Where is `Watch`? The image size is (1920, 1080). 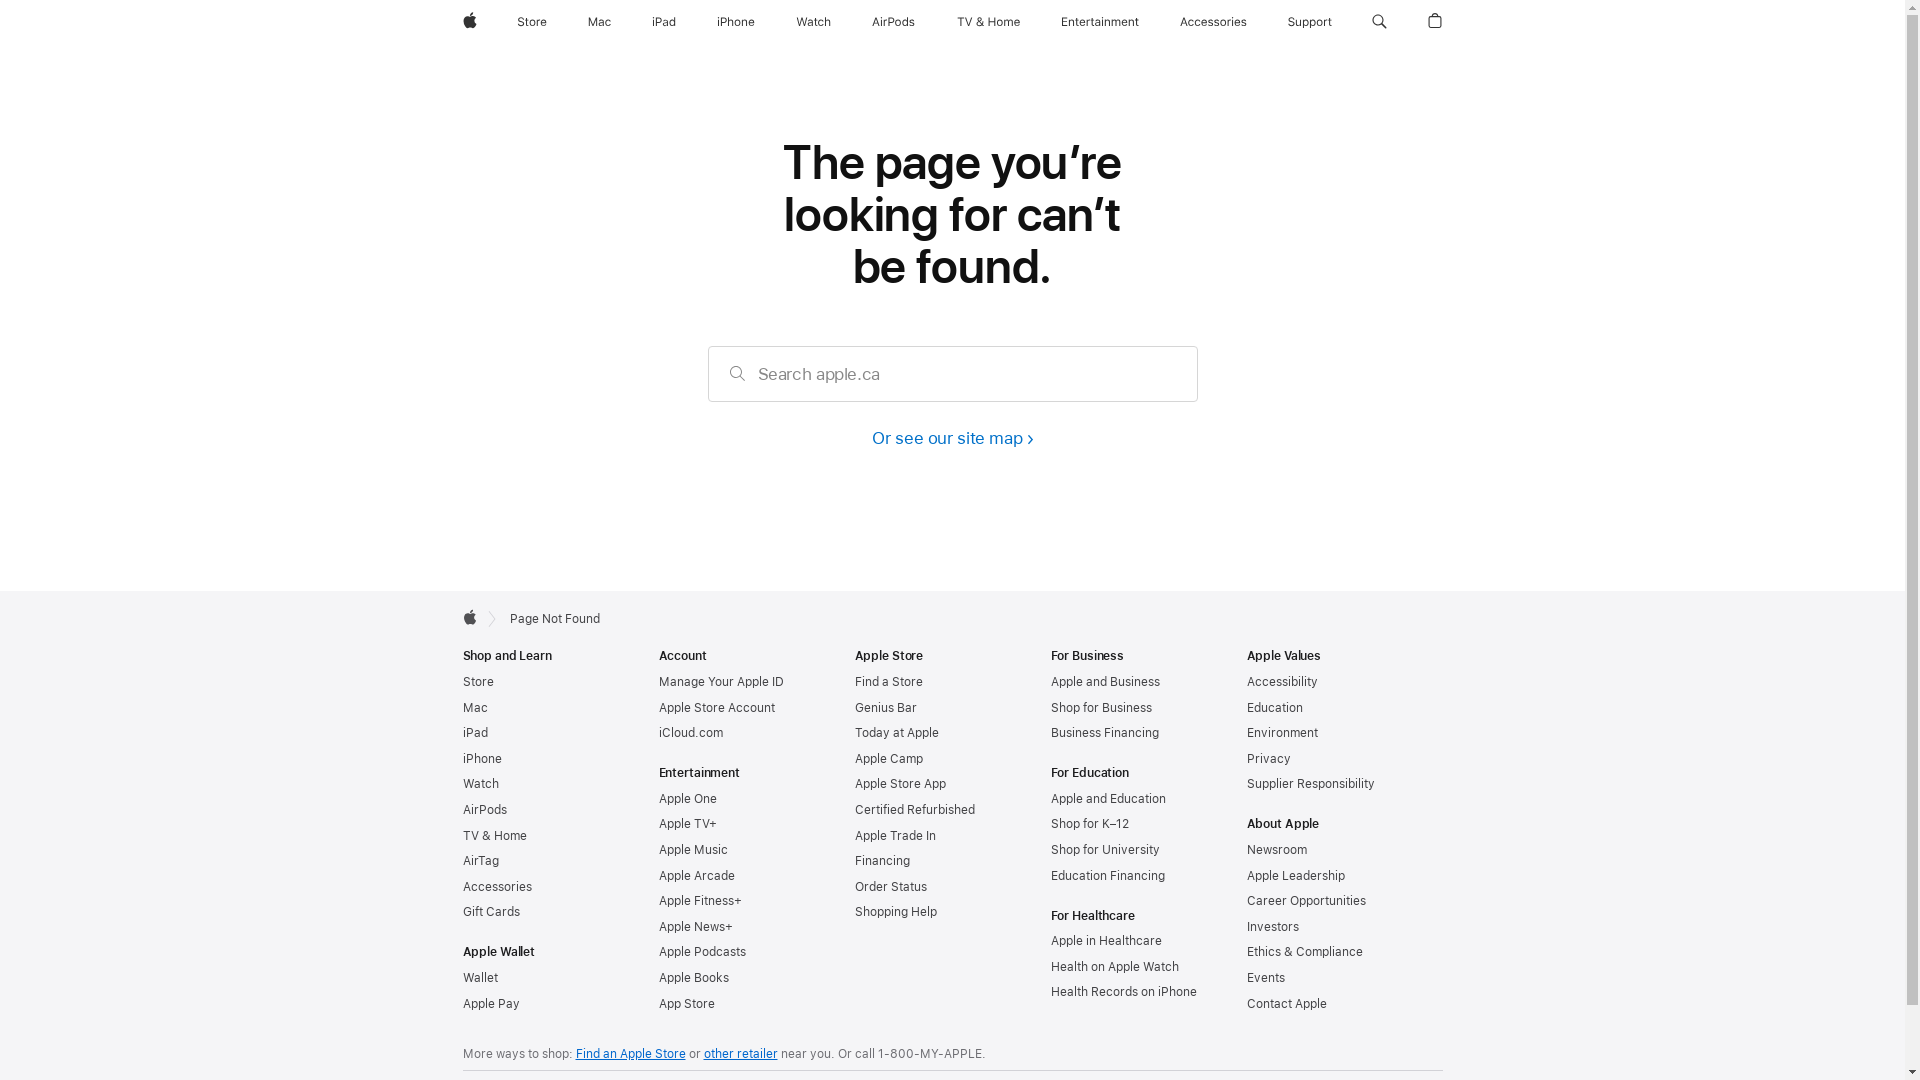 Watch is located at coordinates (814, 22).